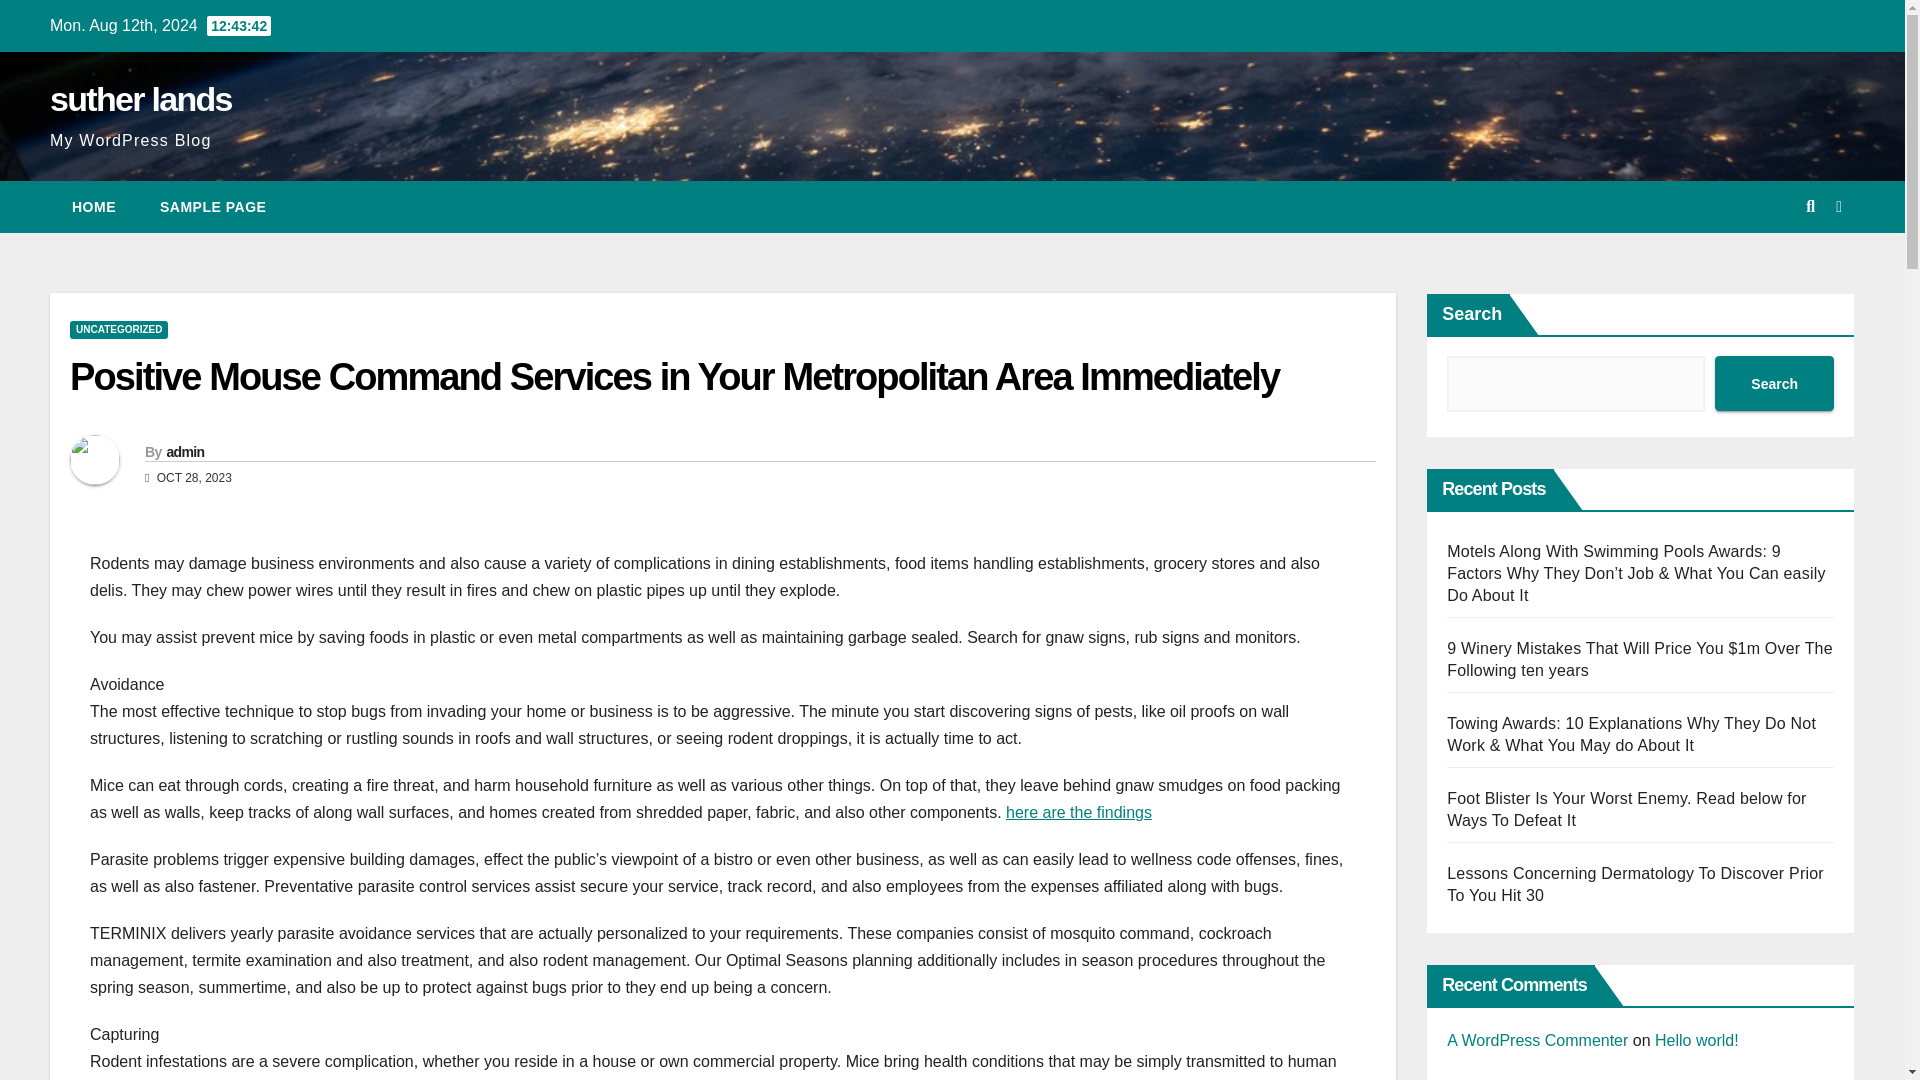 This screenshot has height=1080, width=1920. I want to click on Search, so click(1774, 384).